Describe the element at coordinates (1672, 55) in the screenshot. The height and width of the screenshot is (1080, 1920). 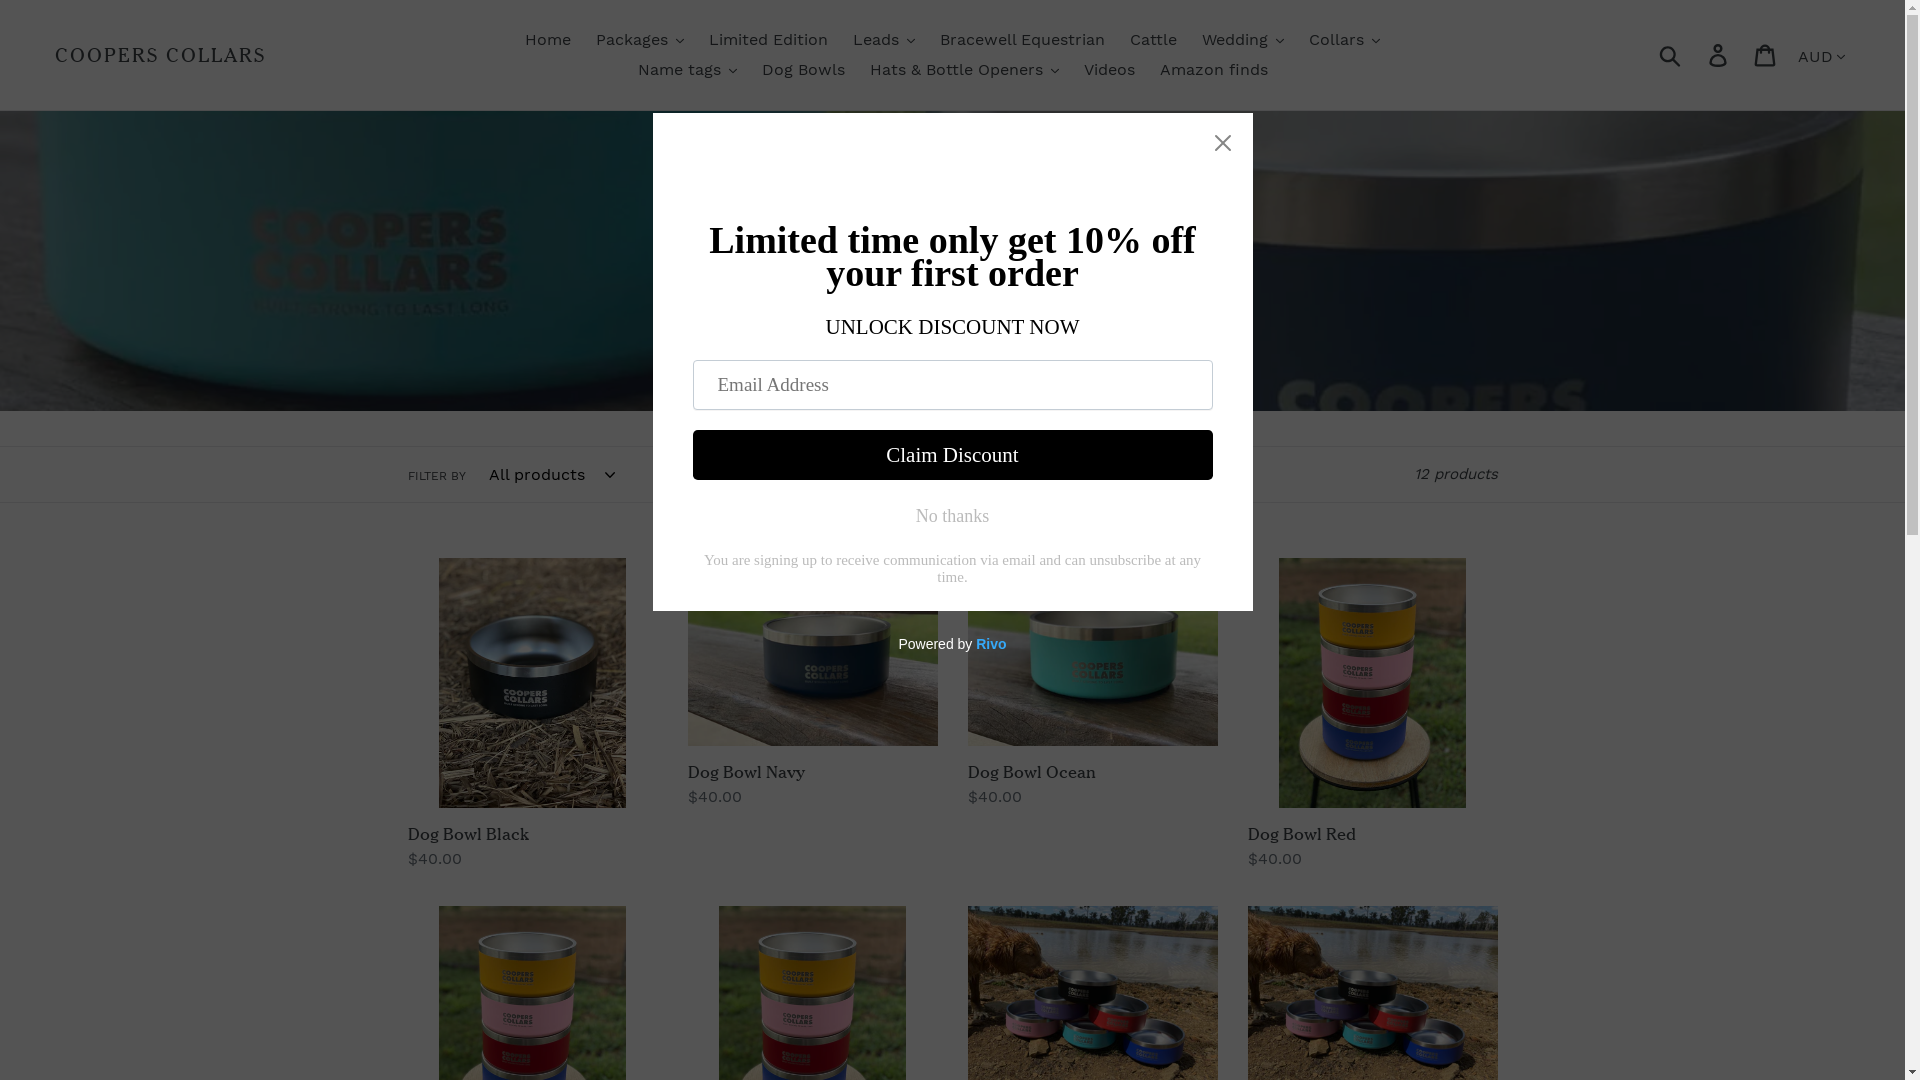
I see `Submit` at that location.